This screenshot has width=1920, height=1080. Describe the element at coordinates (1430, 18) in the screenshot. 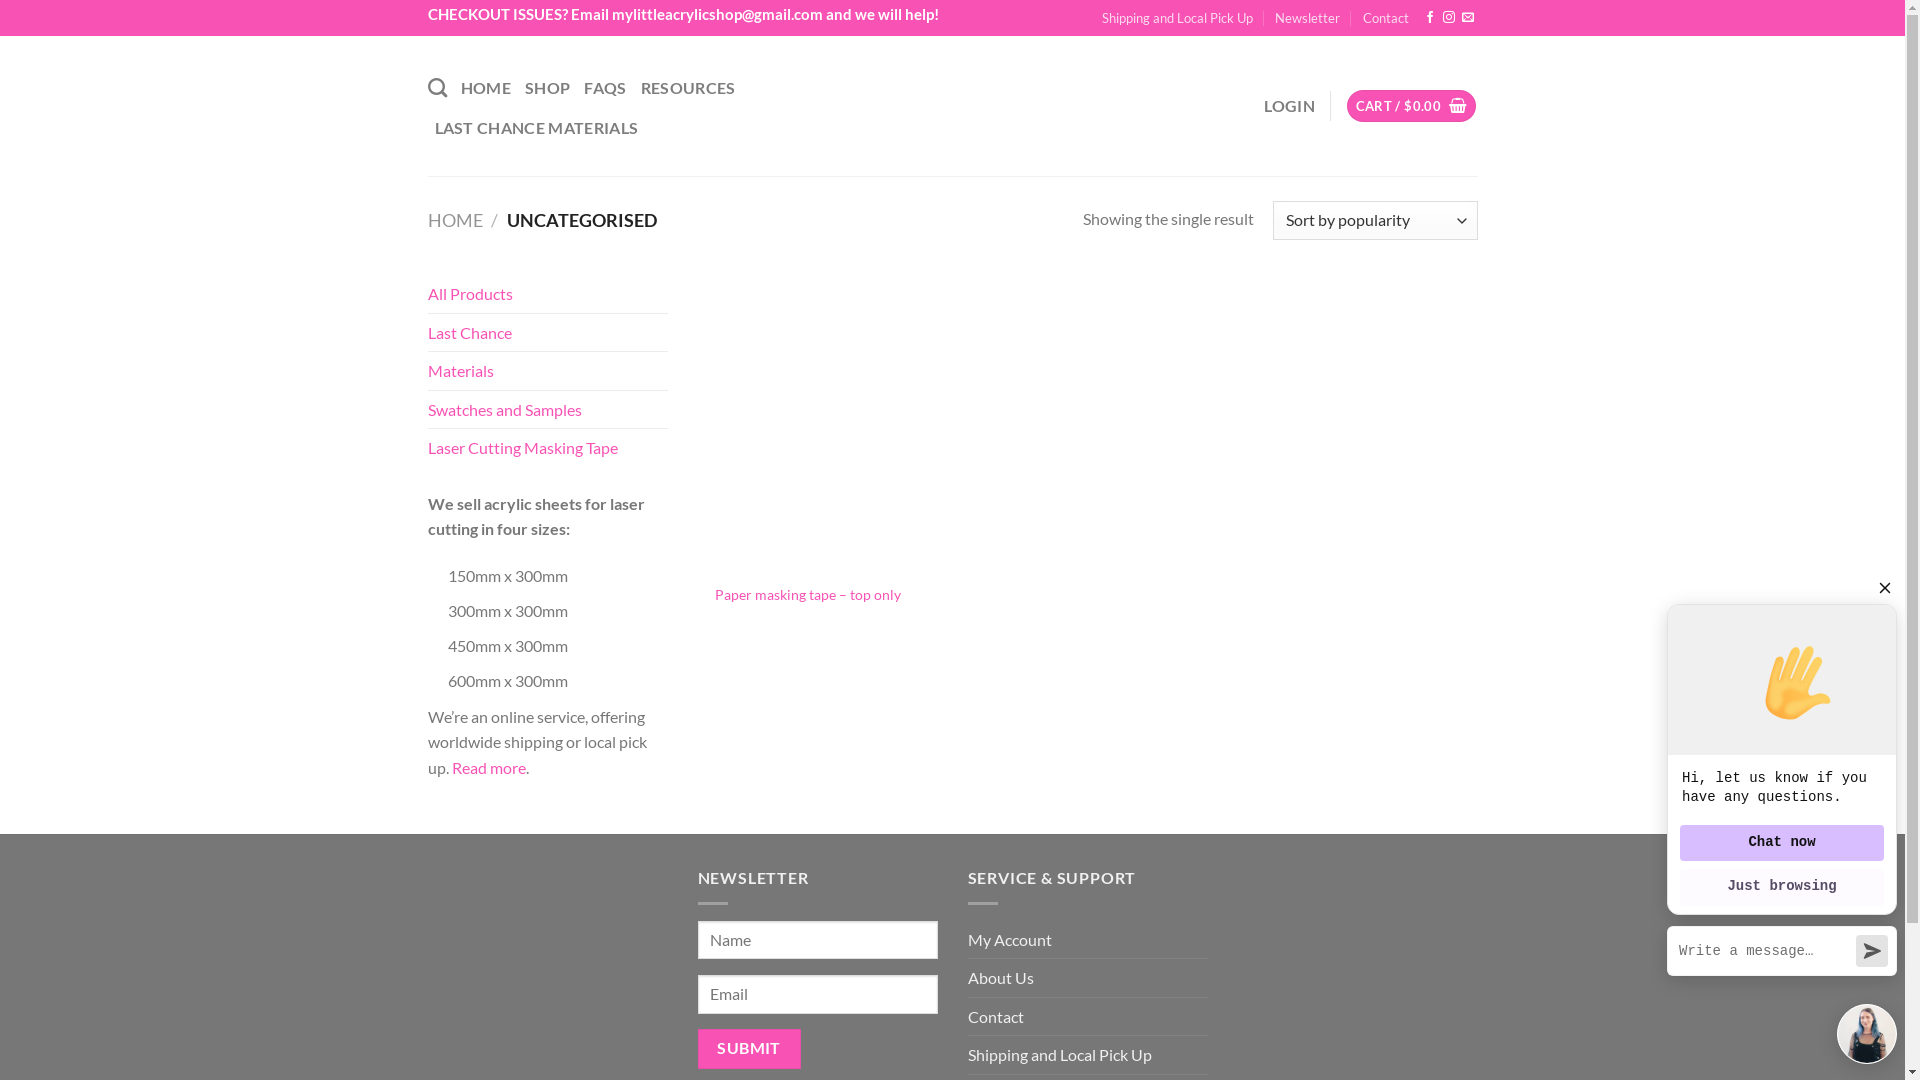

I see `Follow on Facebook` at that location.